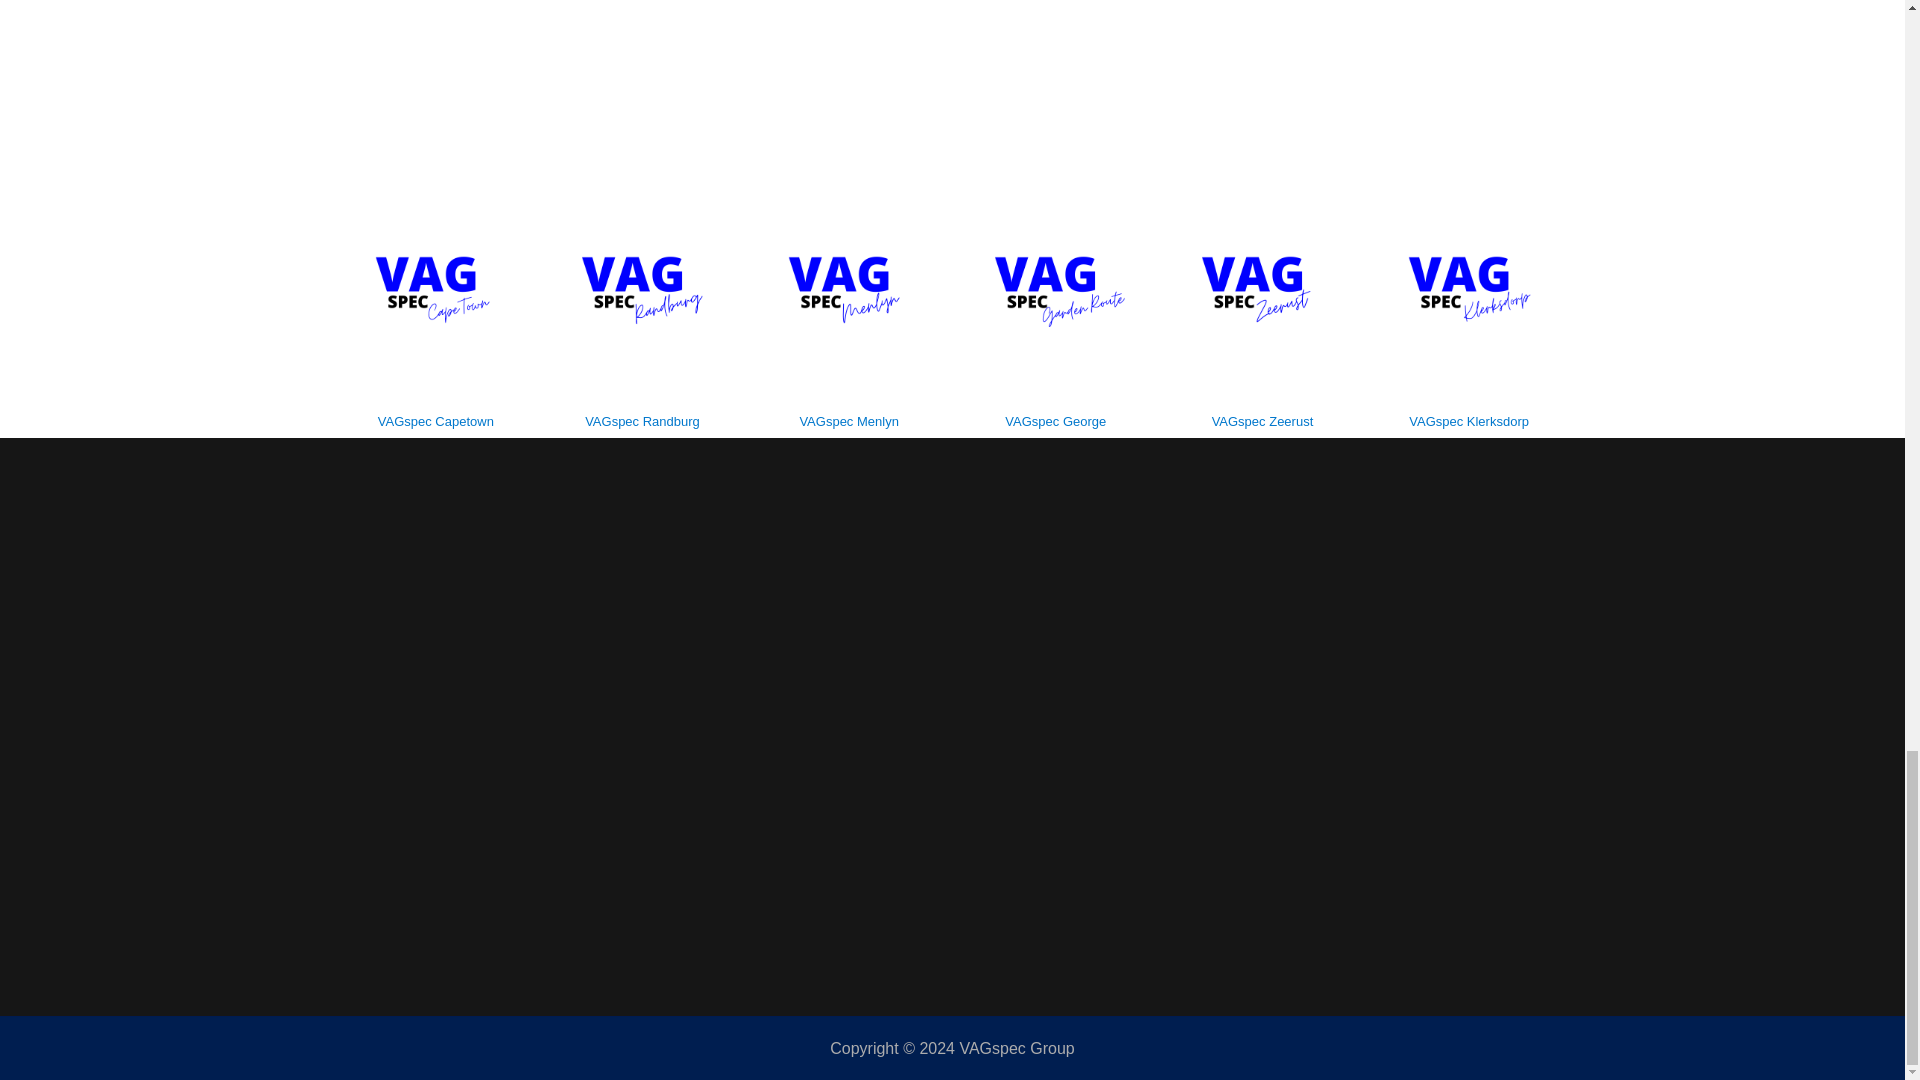 Image resolution: width=1920 pixels, height=1080 pixels. Describe the element at coordinates (1468, 420) in the screenshot. I see `VAGspec Klerksdorp` at that location.